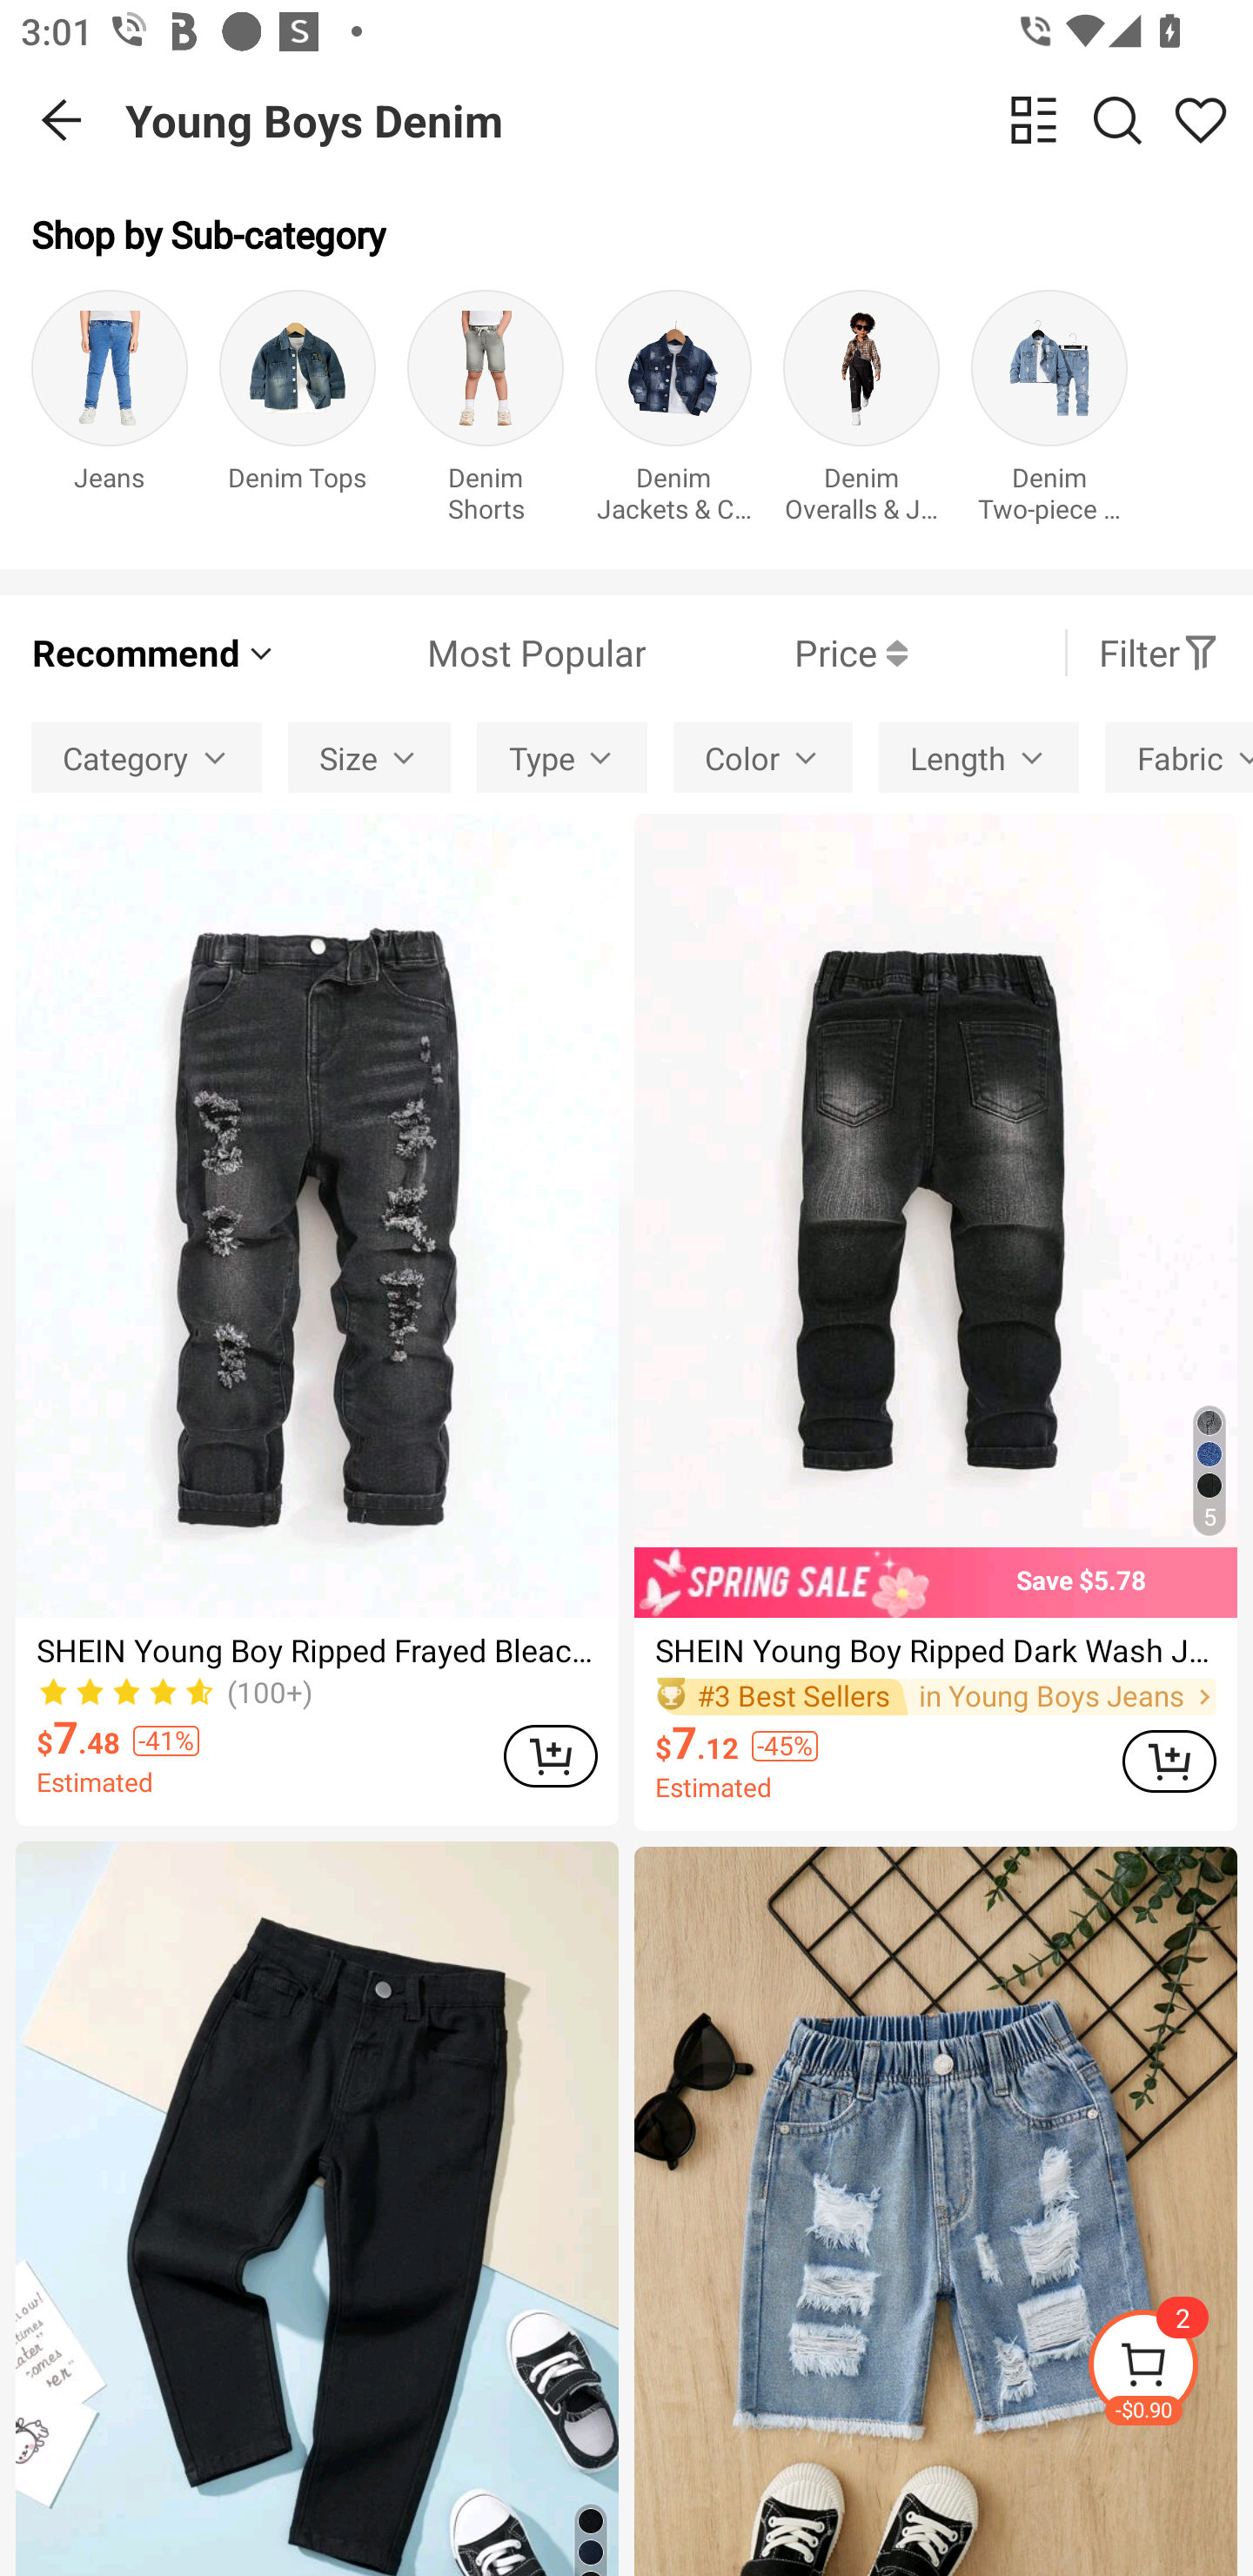 The image size is (1253, 2576). I want to click on Most Popular, so click(461, 653).